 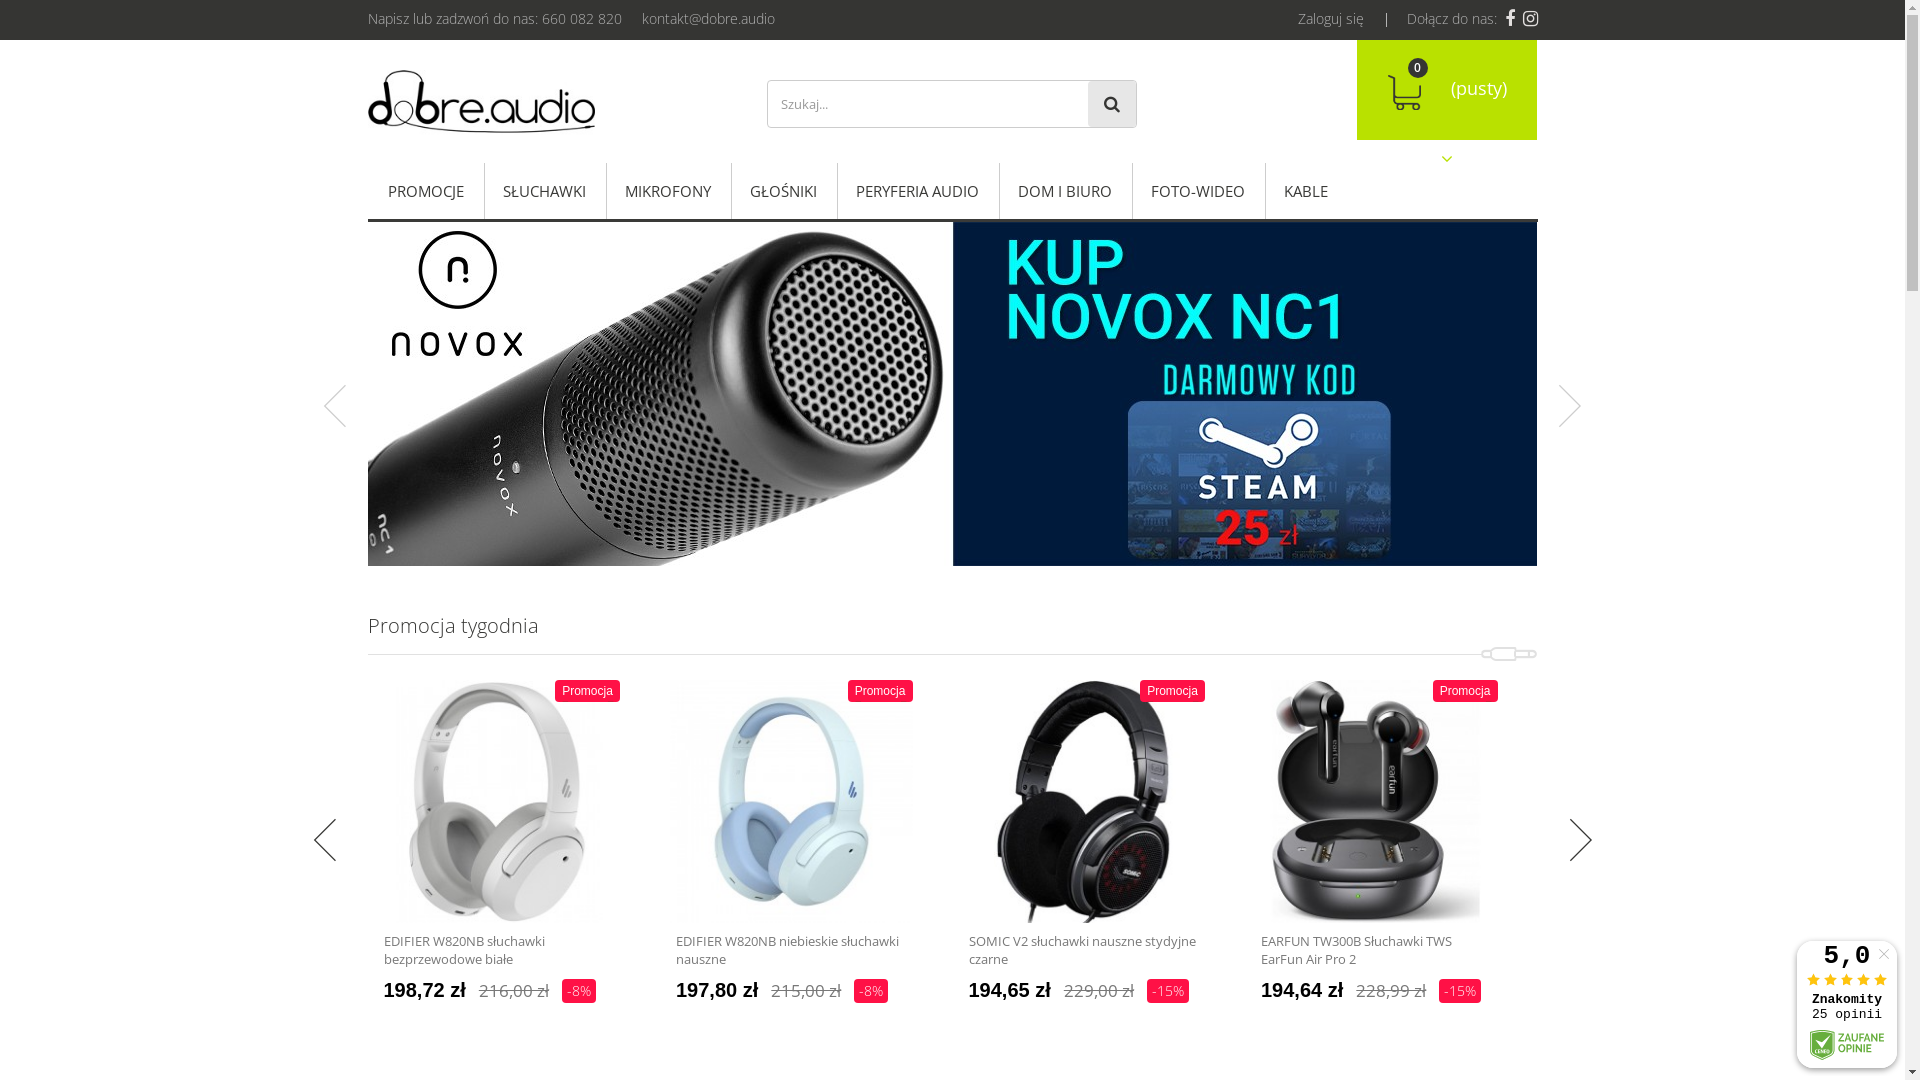 What do you see at coordinates (1066, 191) in the screenshot?
I see `DOM I BIURO` at bounding box center [1066, 191].